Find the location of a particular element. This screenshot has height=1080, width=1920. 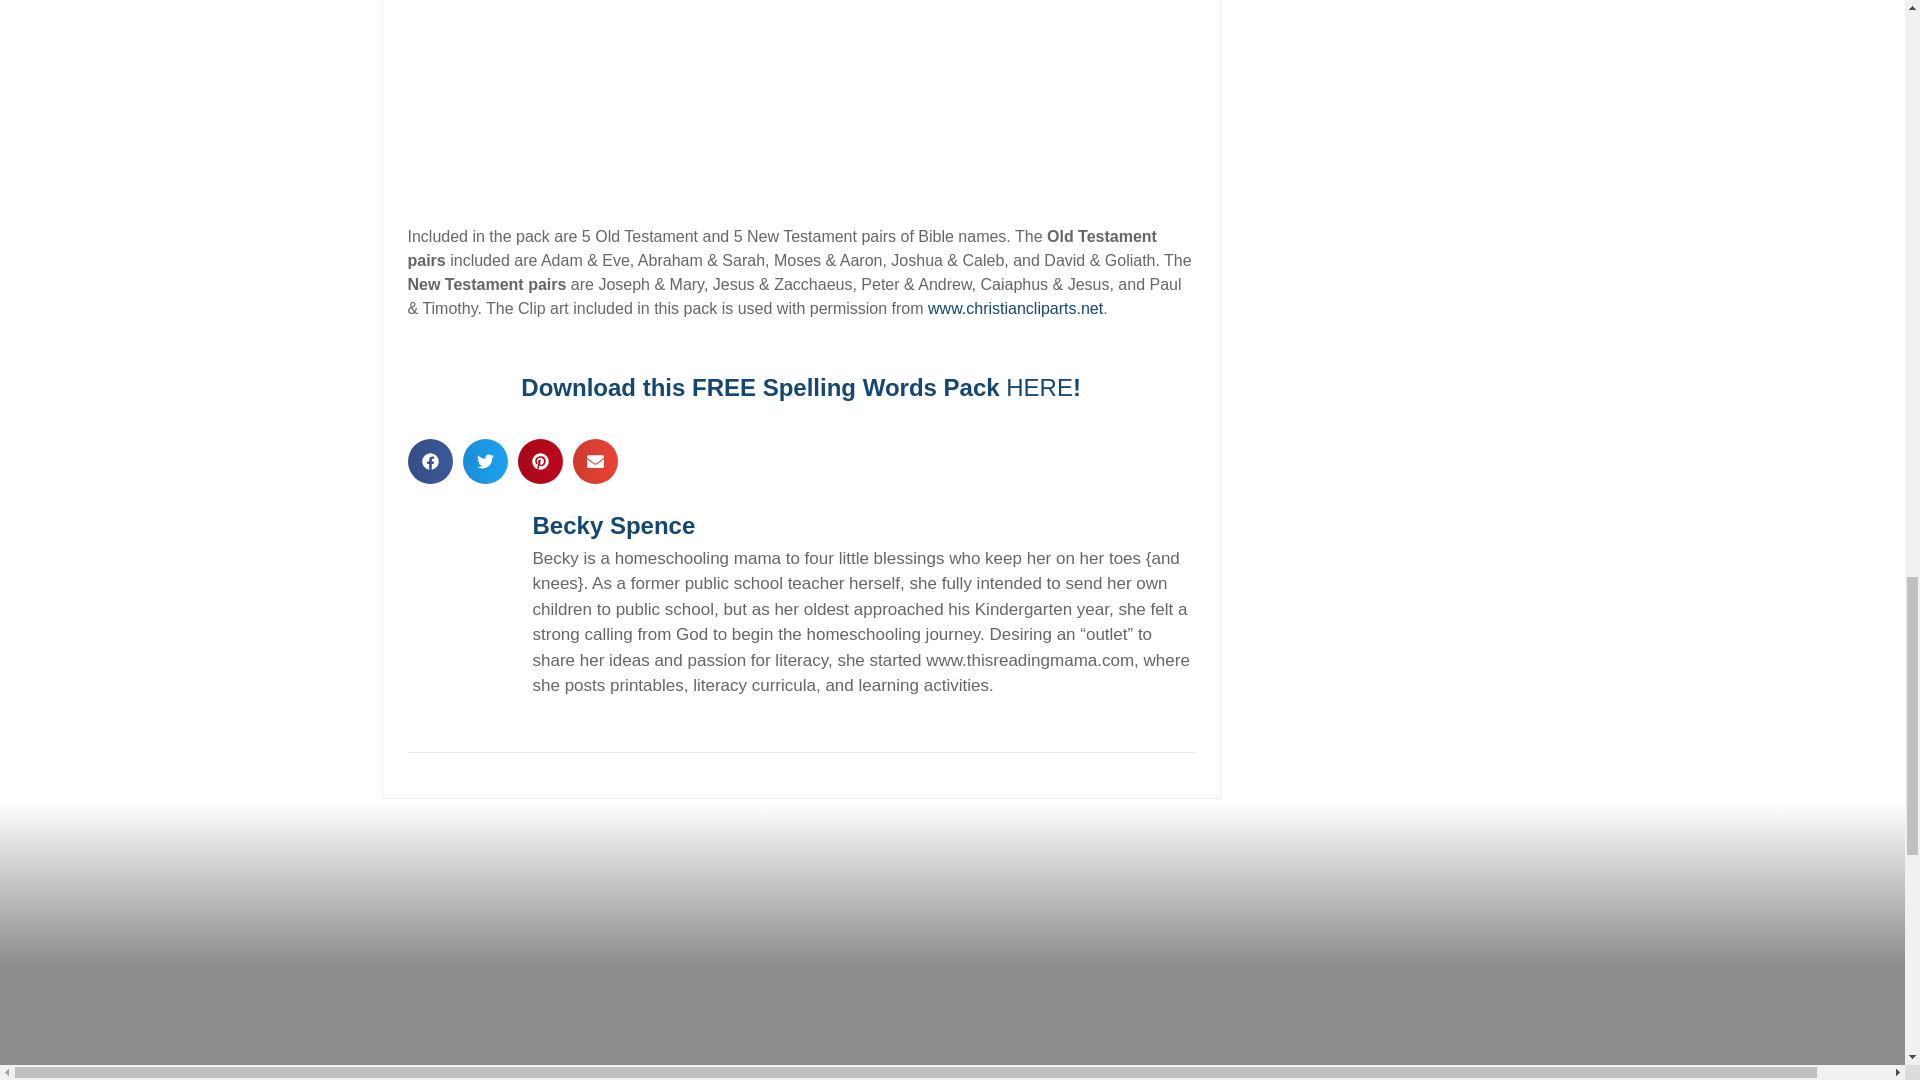

david and goliath example for spelling words is located at coordinates (800, 86).